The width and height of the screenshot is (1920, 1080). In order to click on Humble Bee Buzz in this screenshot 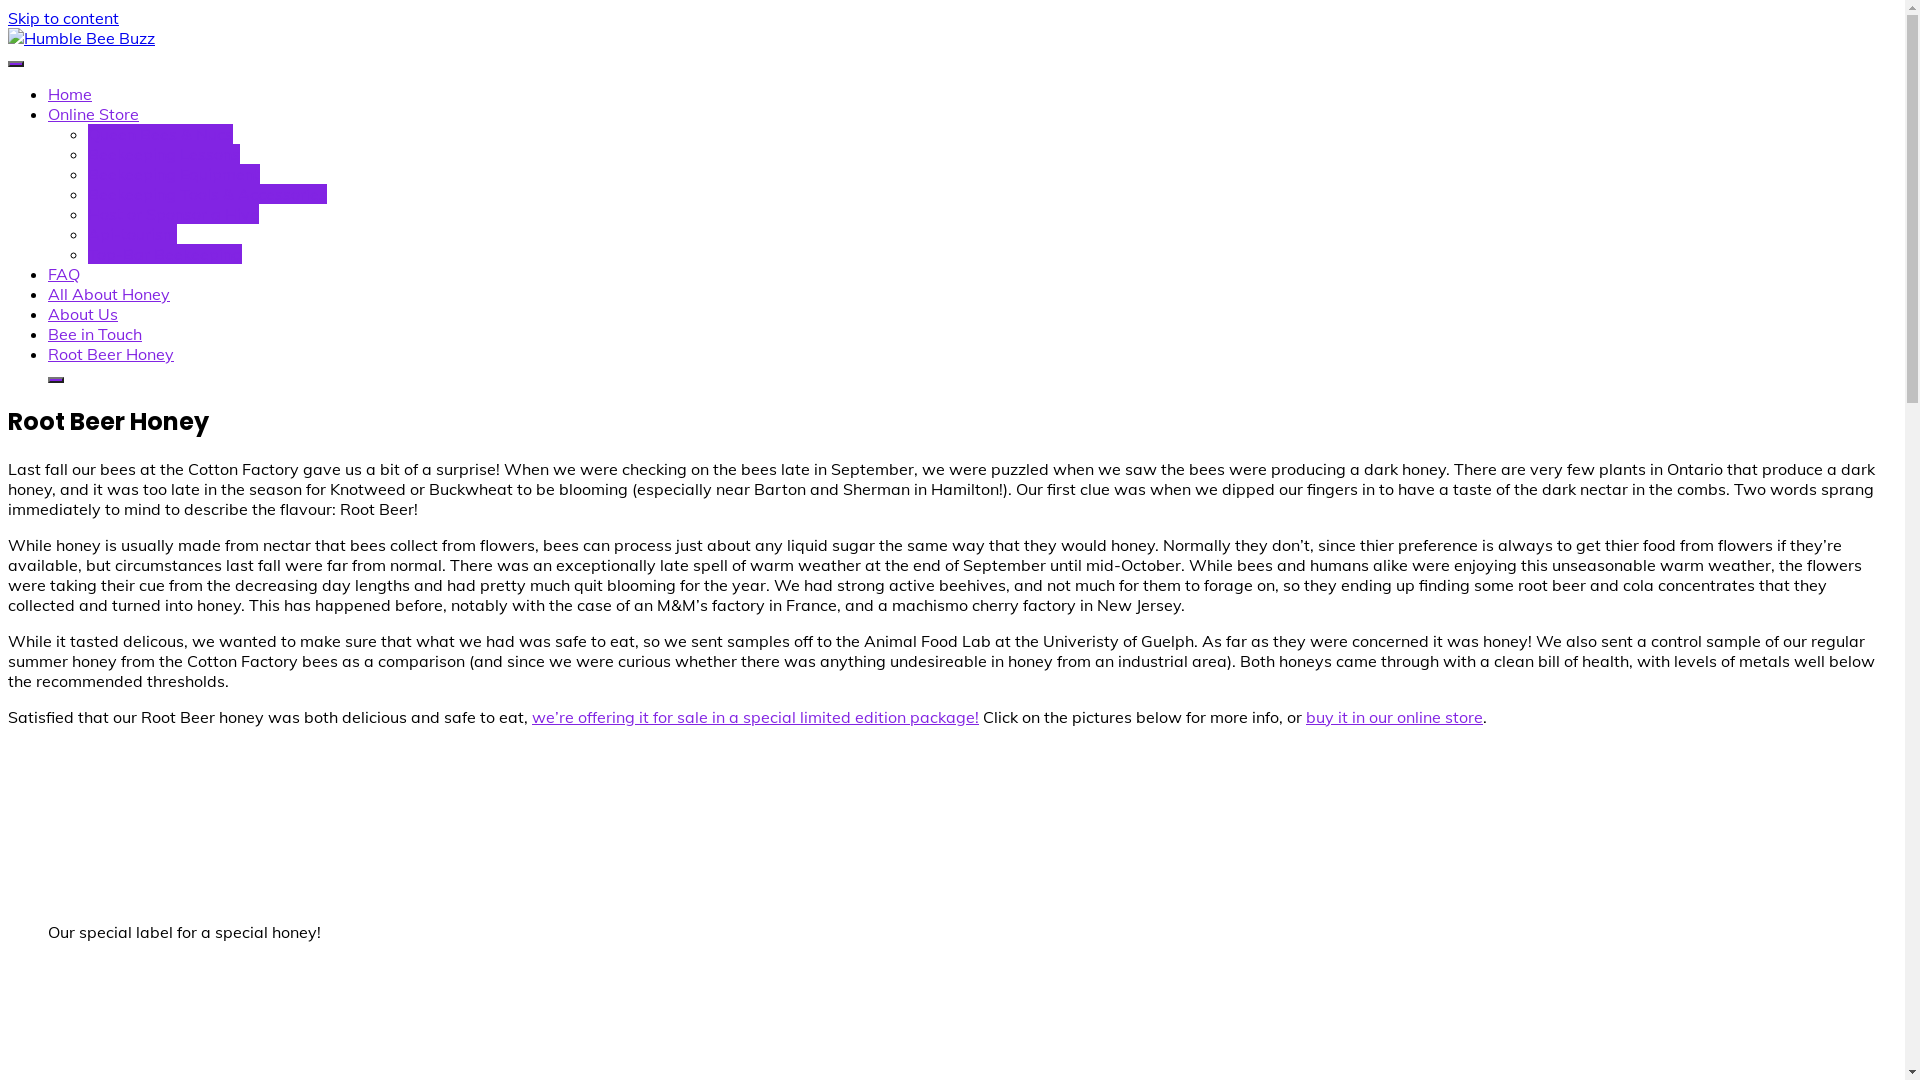, I will do `click(74, 74)`.